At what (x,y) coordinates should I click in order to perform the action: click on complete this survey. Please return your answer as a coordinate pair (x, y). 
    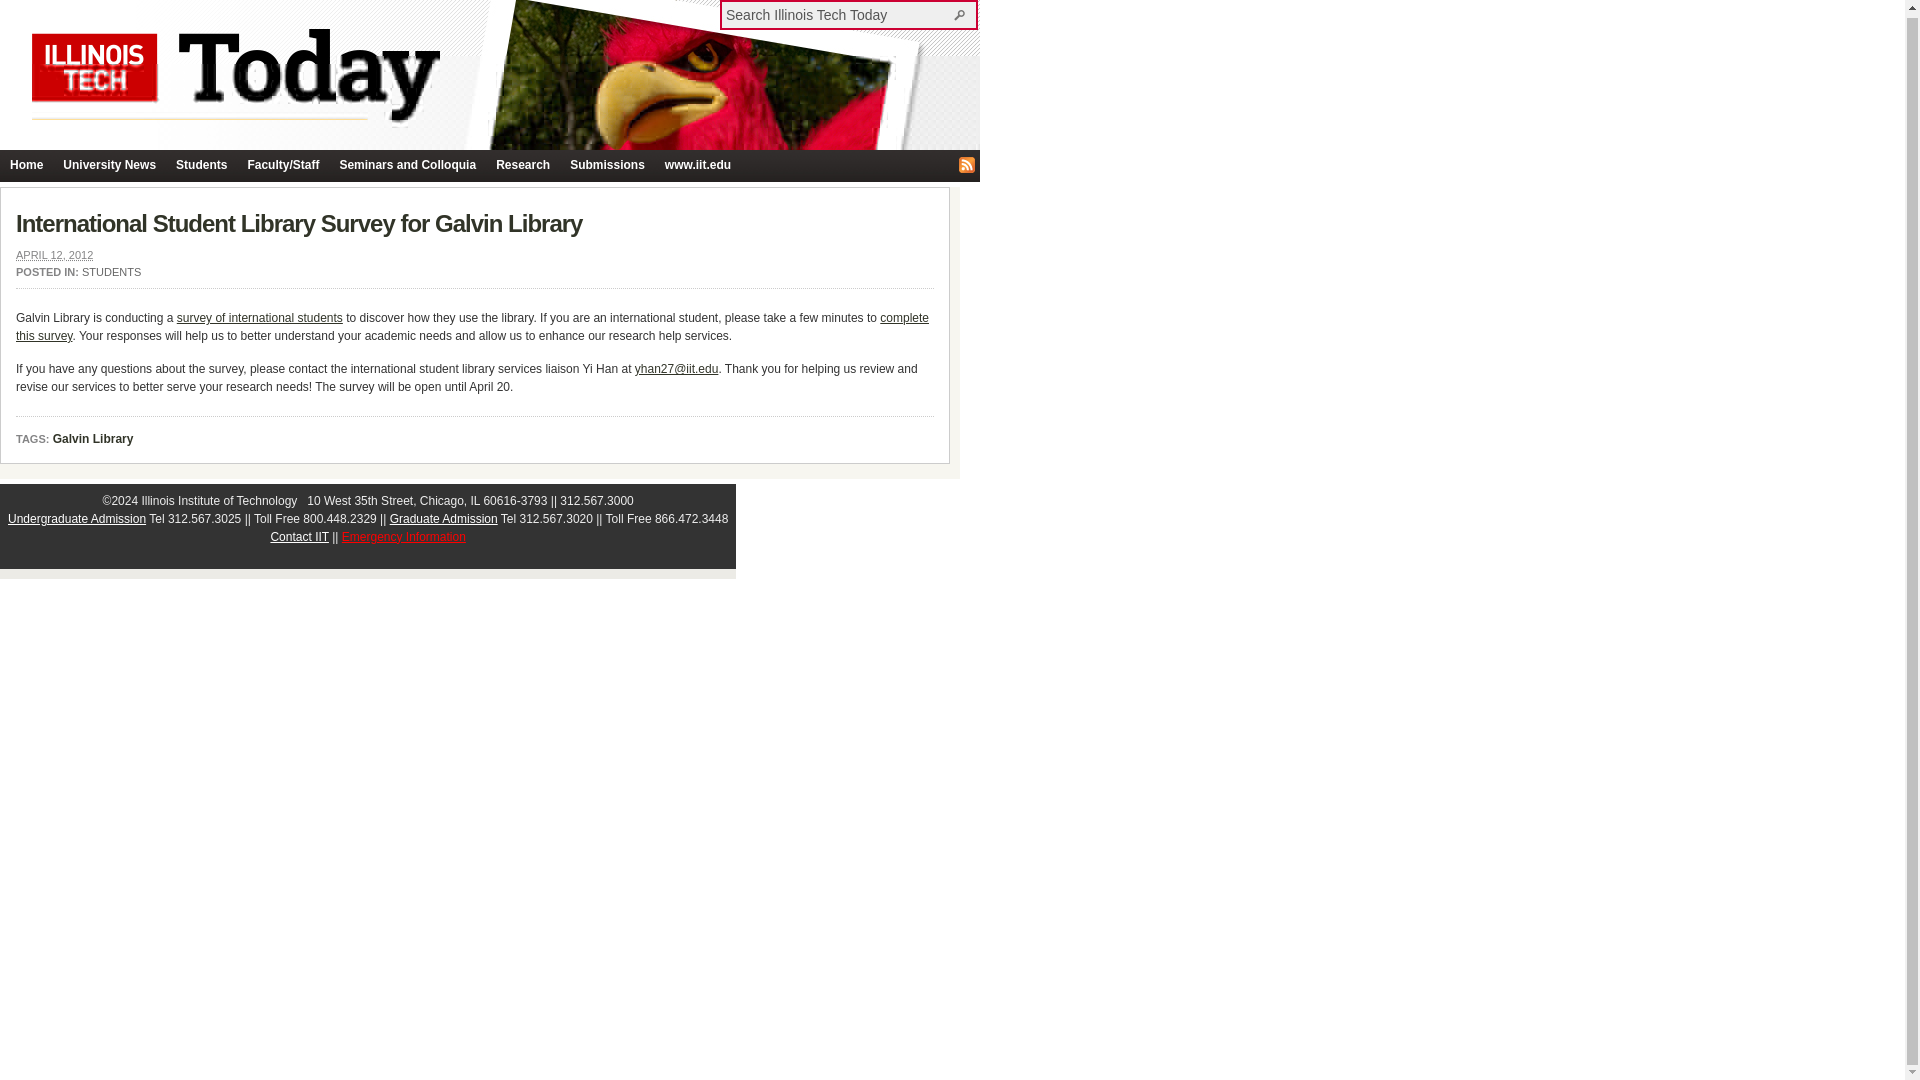
    Looking at the image, I should click on (472, 327).